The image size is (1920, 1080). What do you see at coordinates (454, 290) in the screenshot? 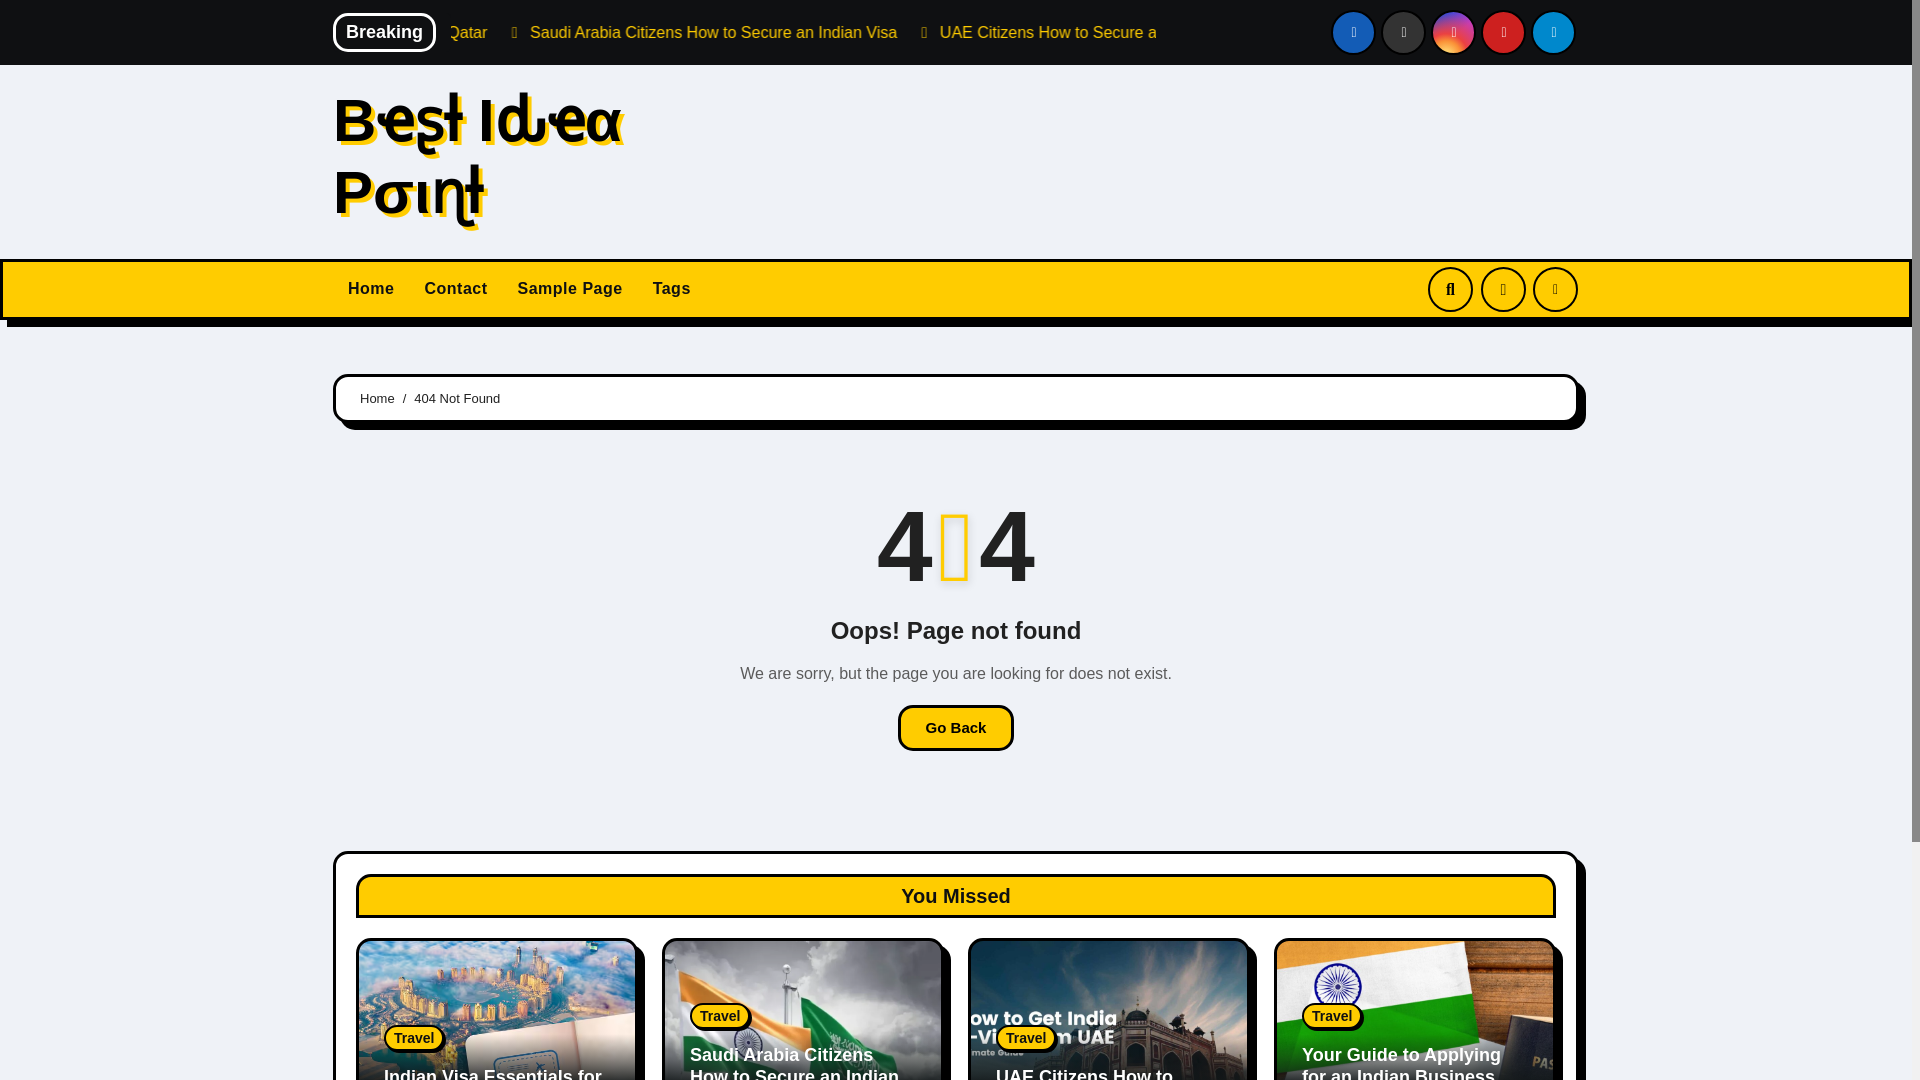
I see `Contact` at bounding box center [454, 290].